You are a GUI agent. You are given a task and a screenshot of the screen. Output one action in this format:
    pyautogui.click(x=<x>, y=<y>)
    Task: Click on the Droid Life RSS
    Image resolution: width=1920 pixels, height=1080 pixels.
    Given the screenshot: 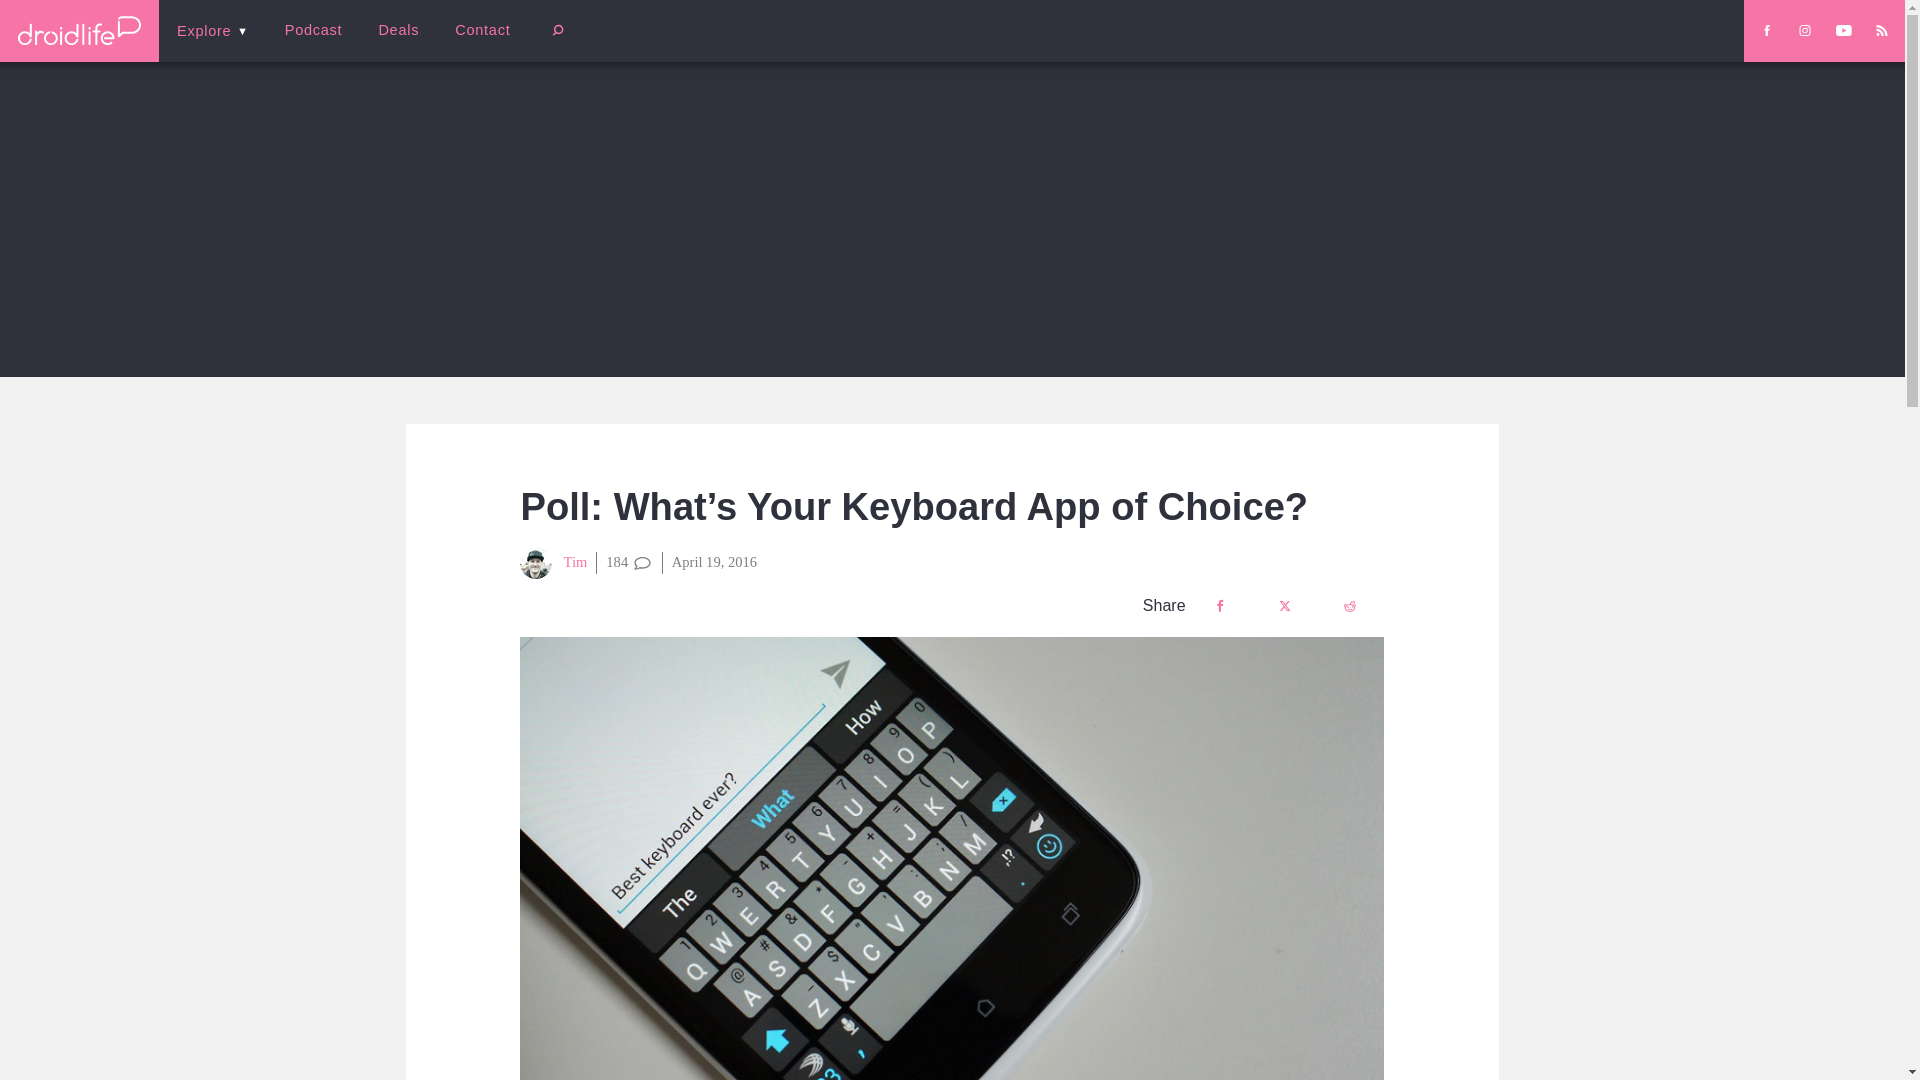 What is the action you would take?
    pyautogui.click(x=1881, y=30)
    